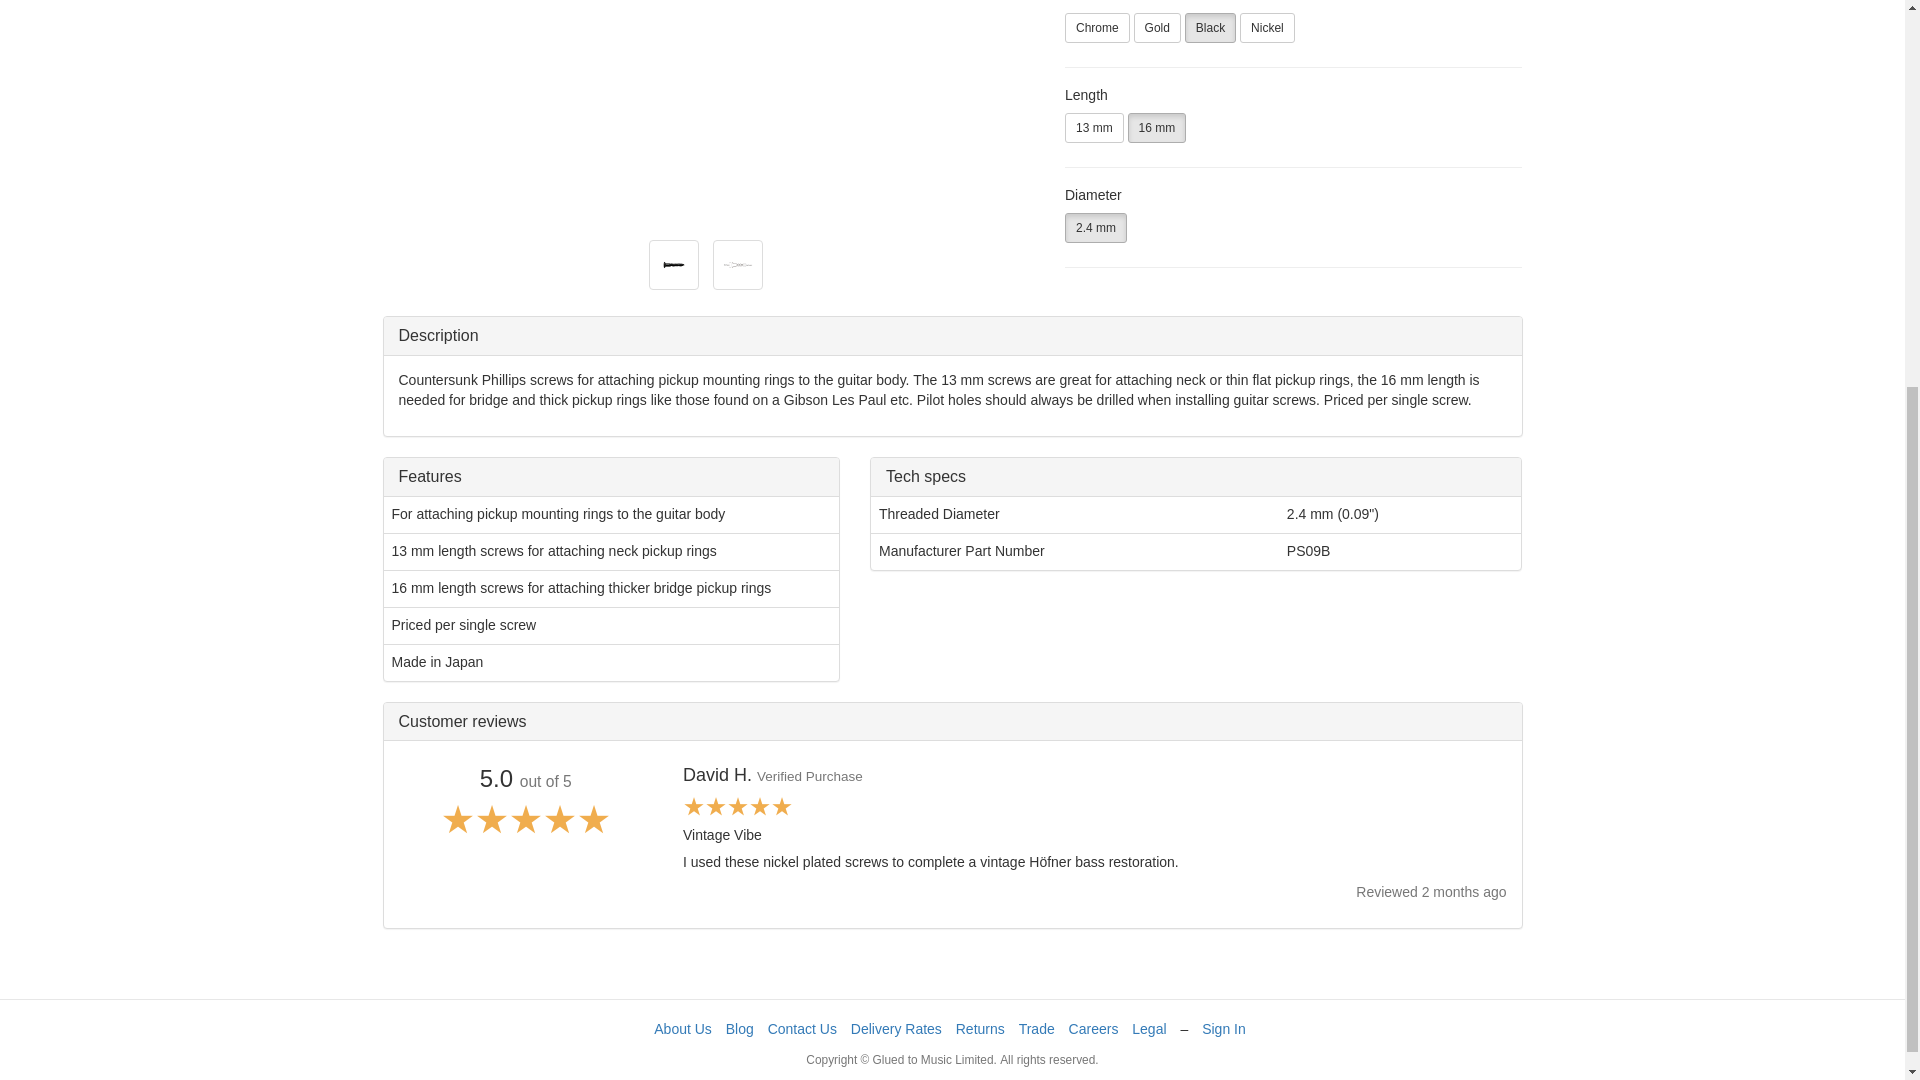  I want to click on Legal, so click(1148, 1028).